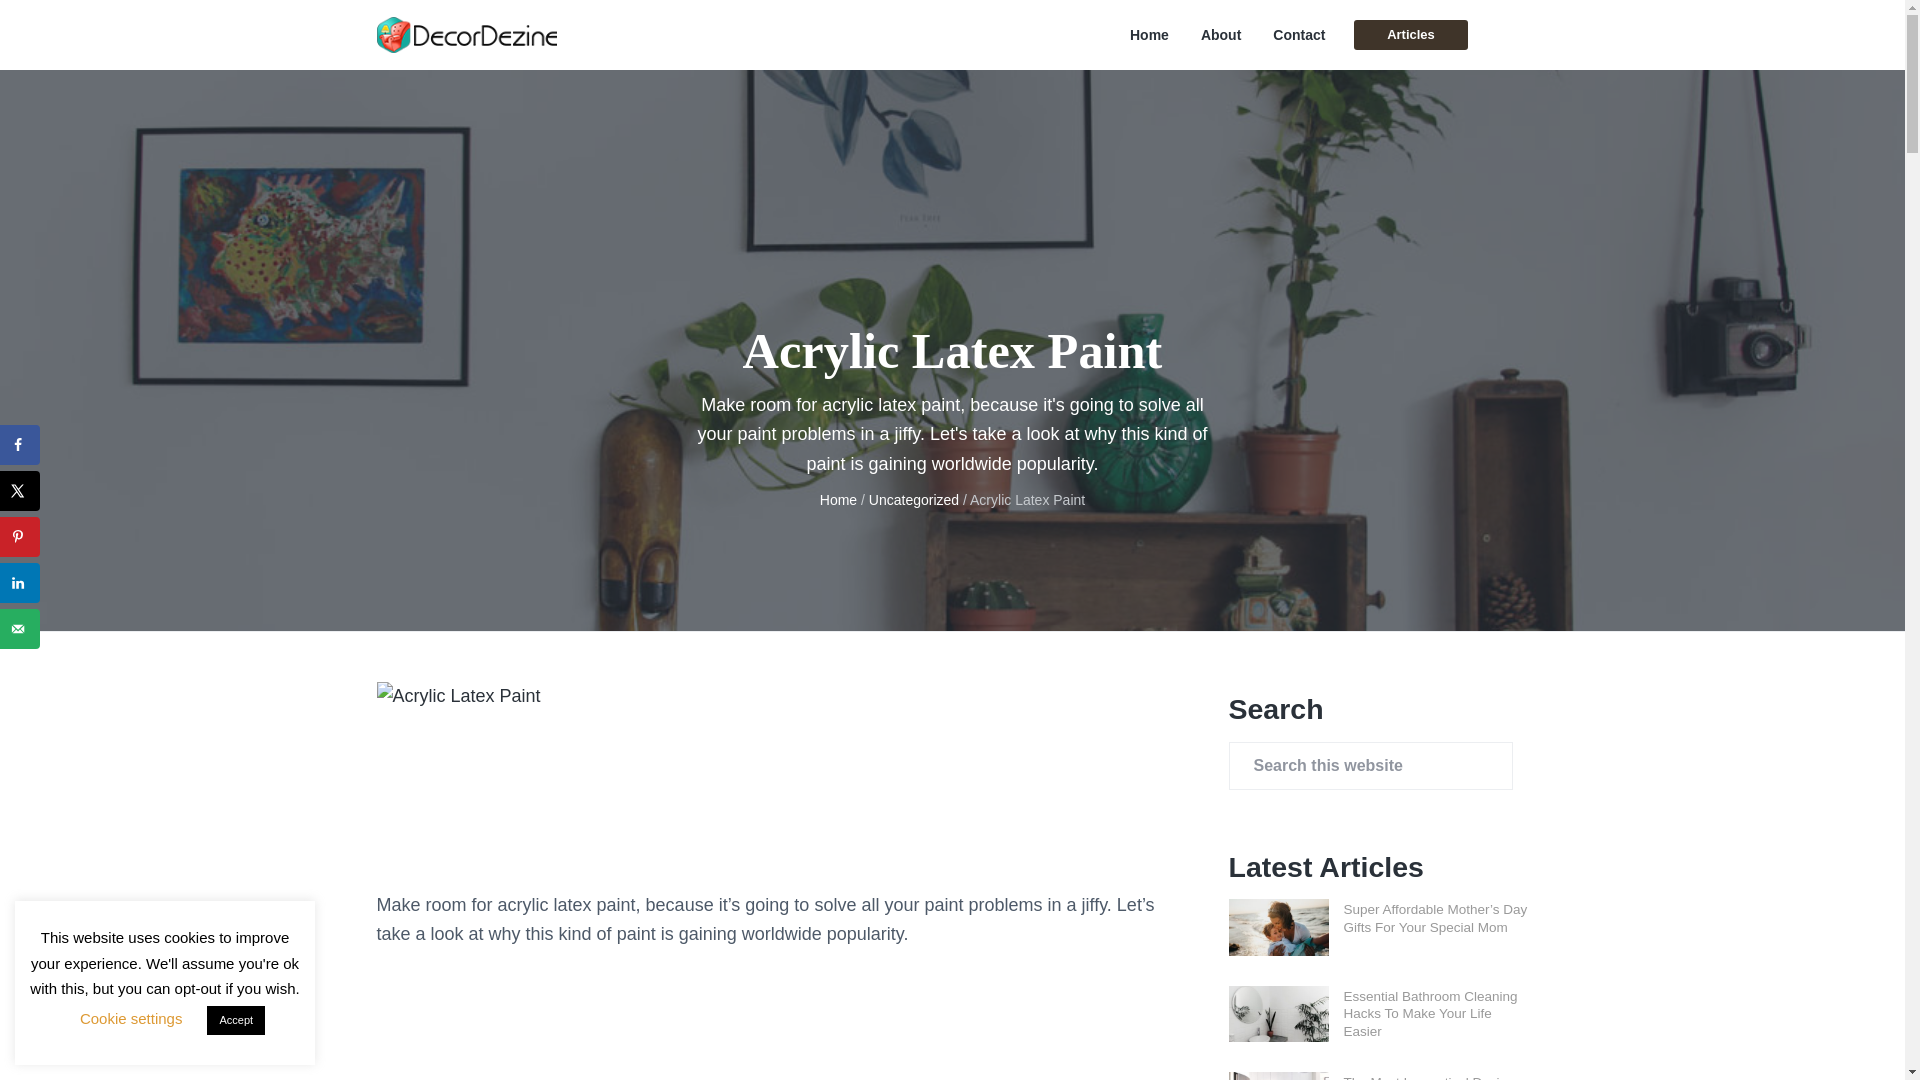 This screenshot has width=1920, height=1080. Describe the element at coordinates (80, 24) in the screenshot. I see `Search` at that location.